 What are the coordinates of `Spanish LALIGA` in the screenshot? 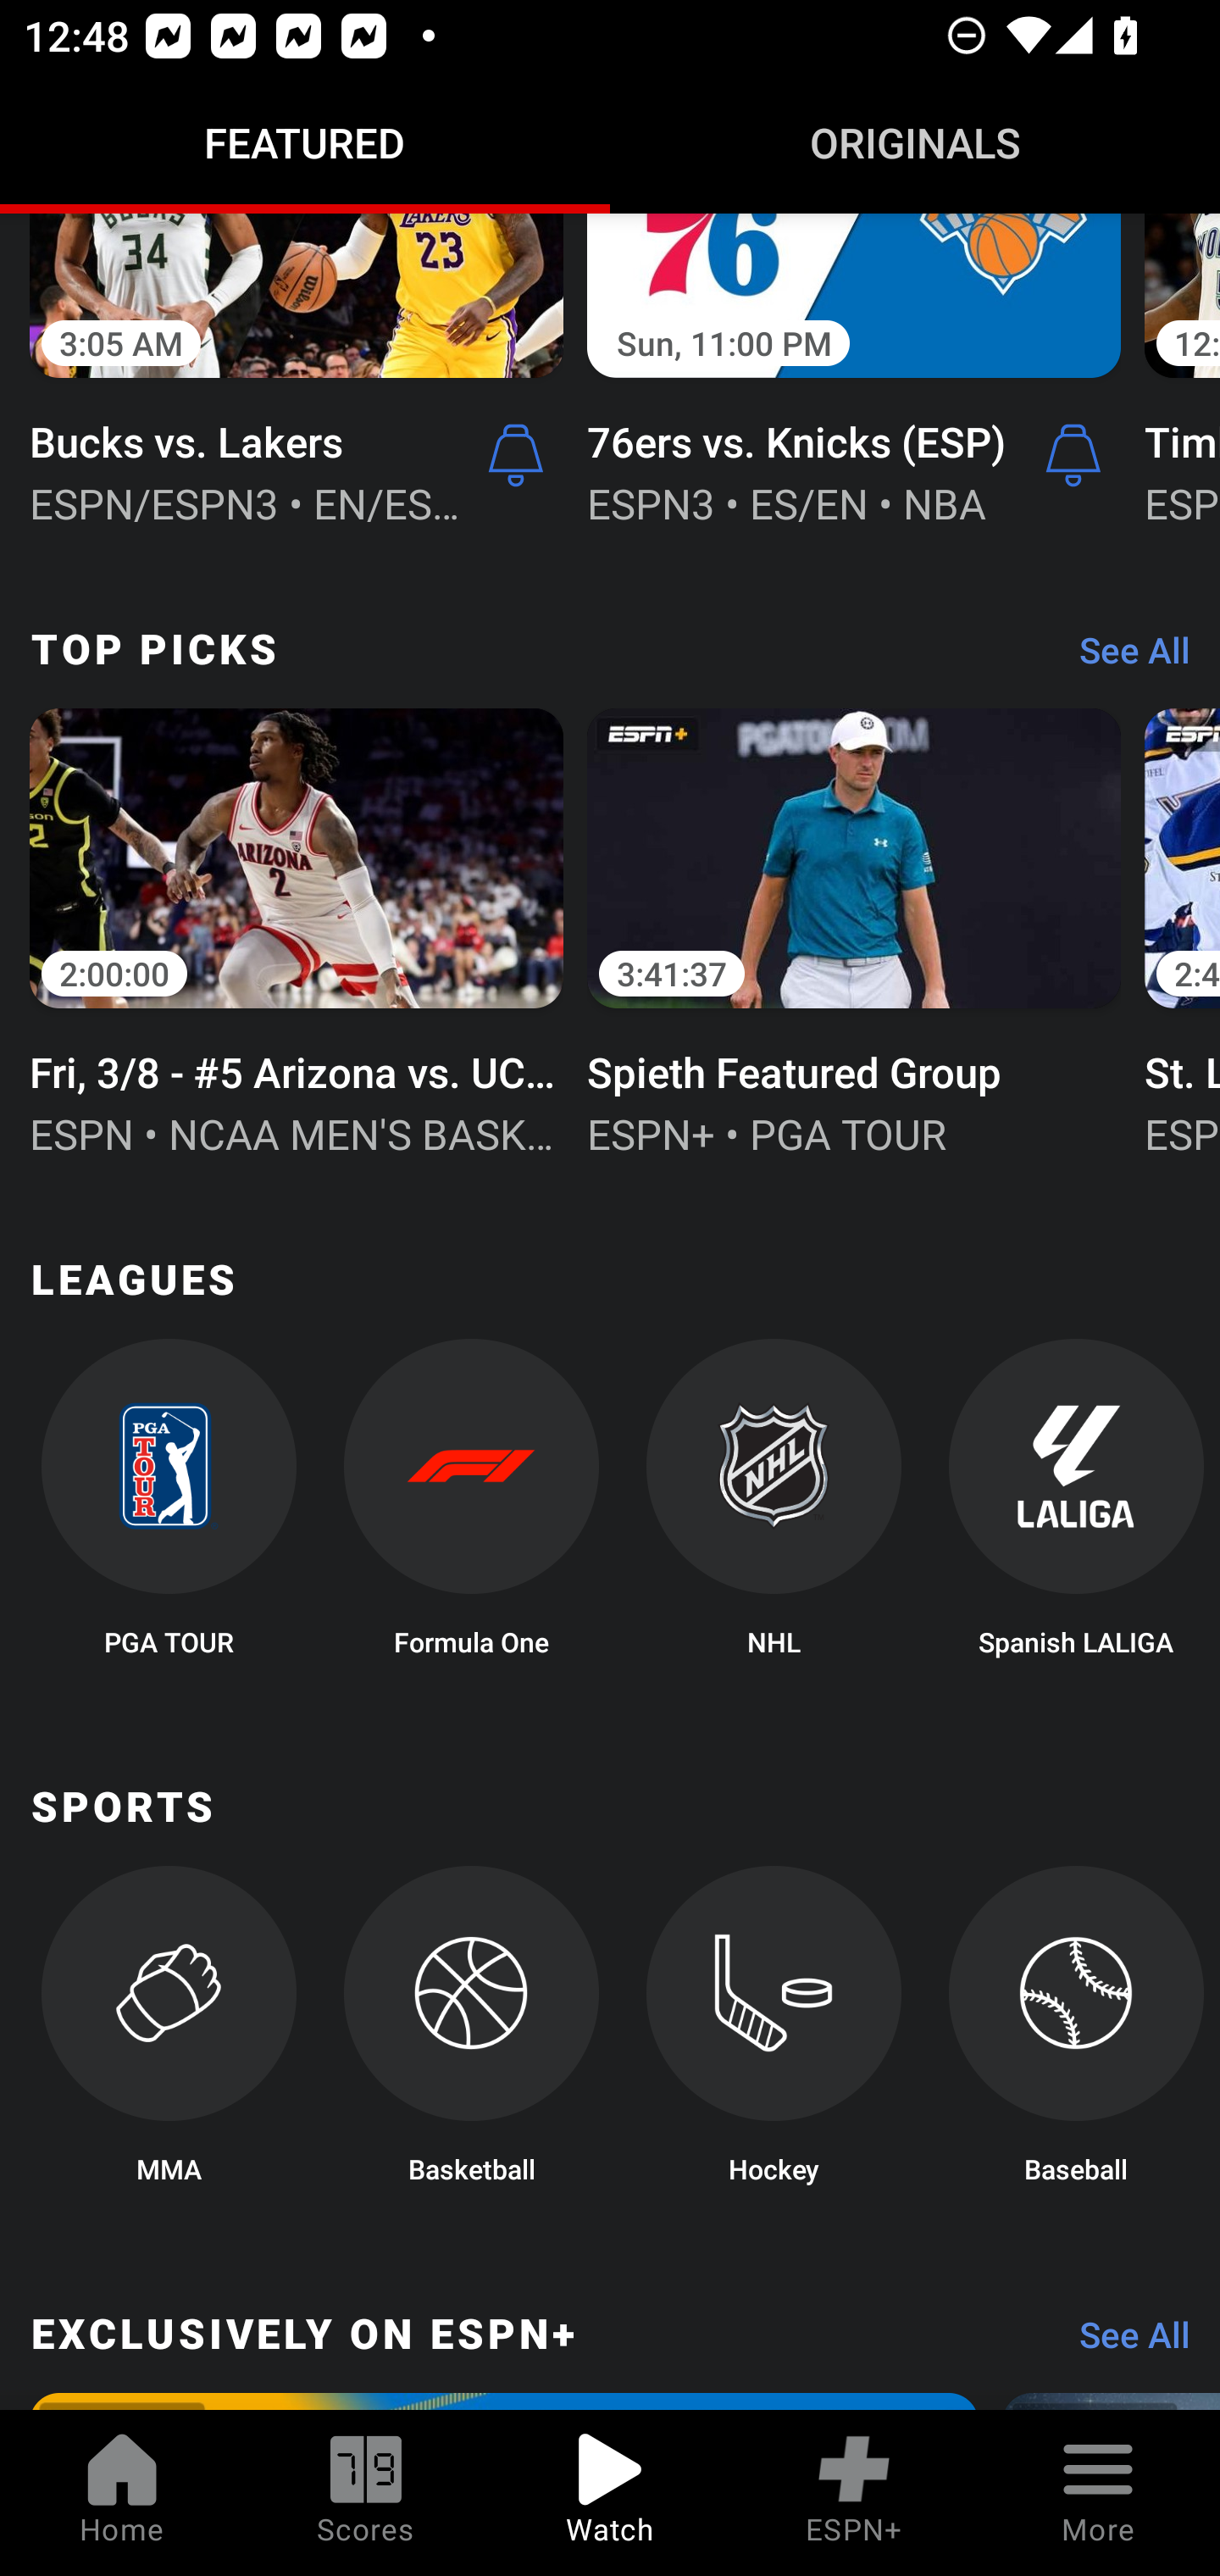 It's located at (1076, 1508).